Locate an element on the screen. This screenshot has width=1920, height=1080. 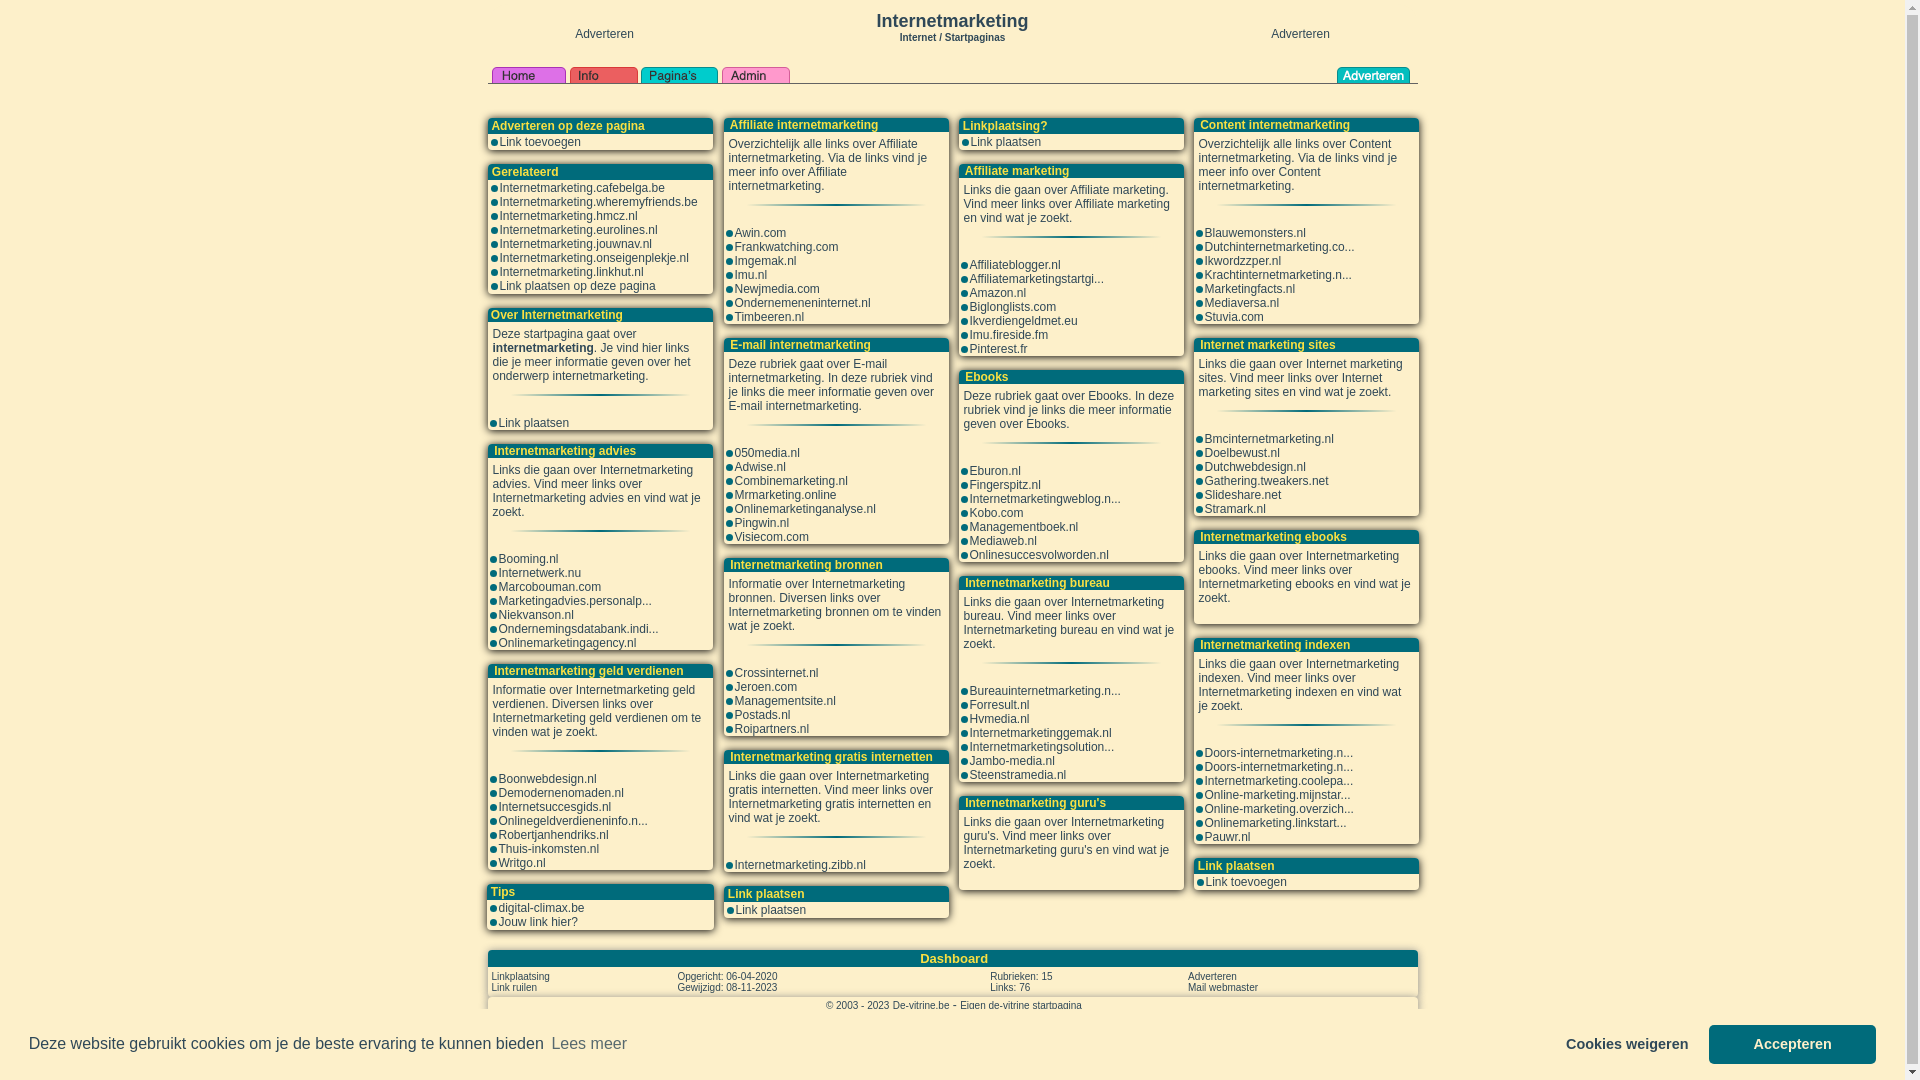
Niekvanson.nl is located at coordinates (536, 615).